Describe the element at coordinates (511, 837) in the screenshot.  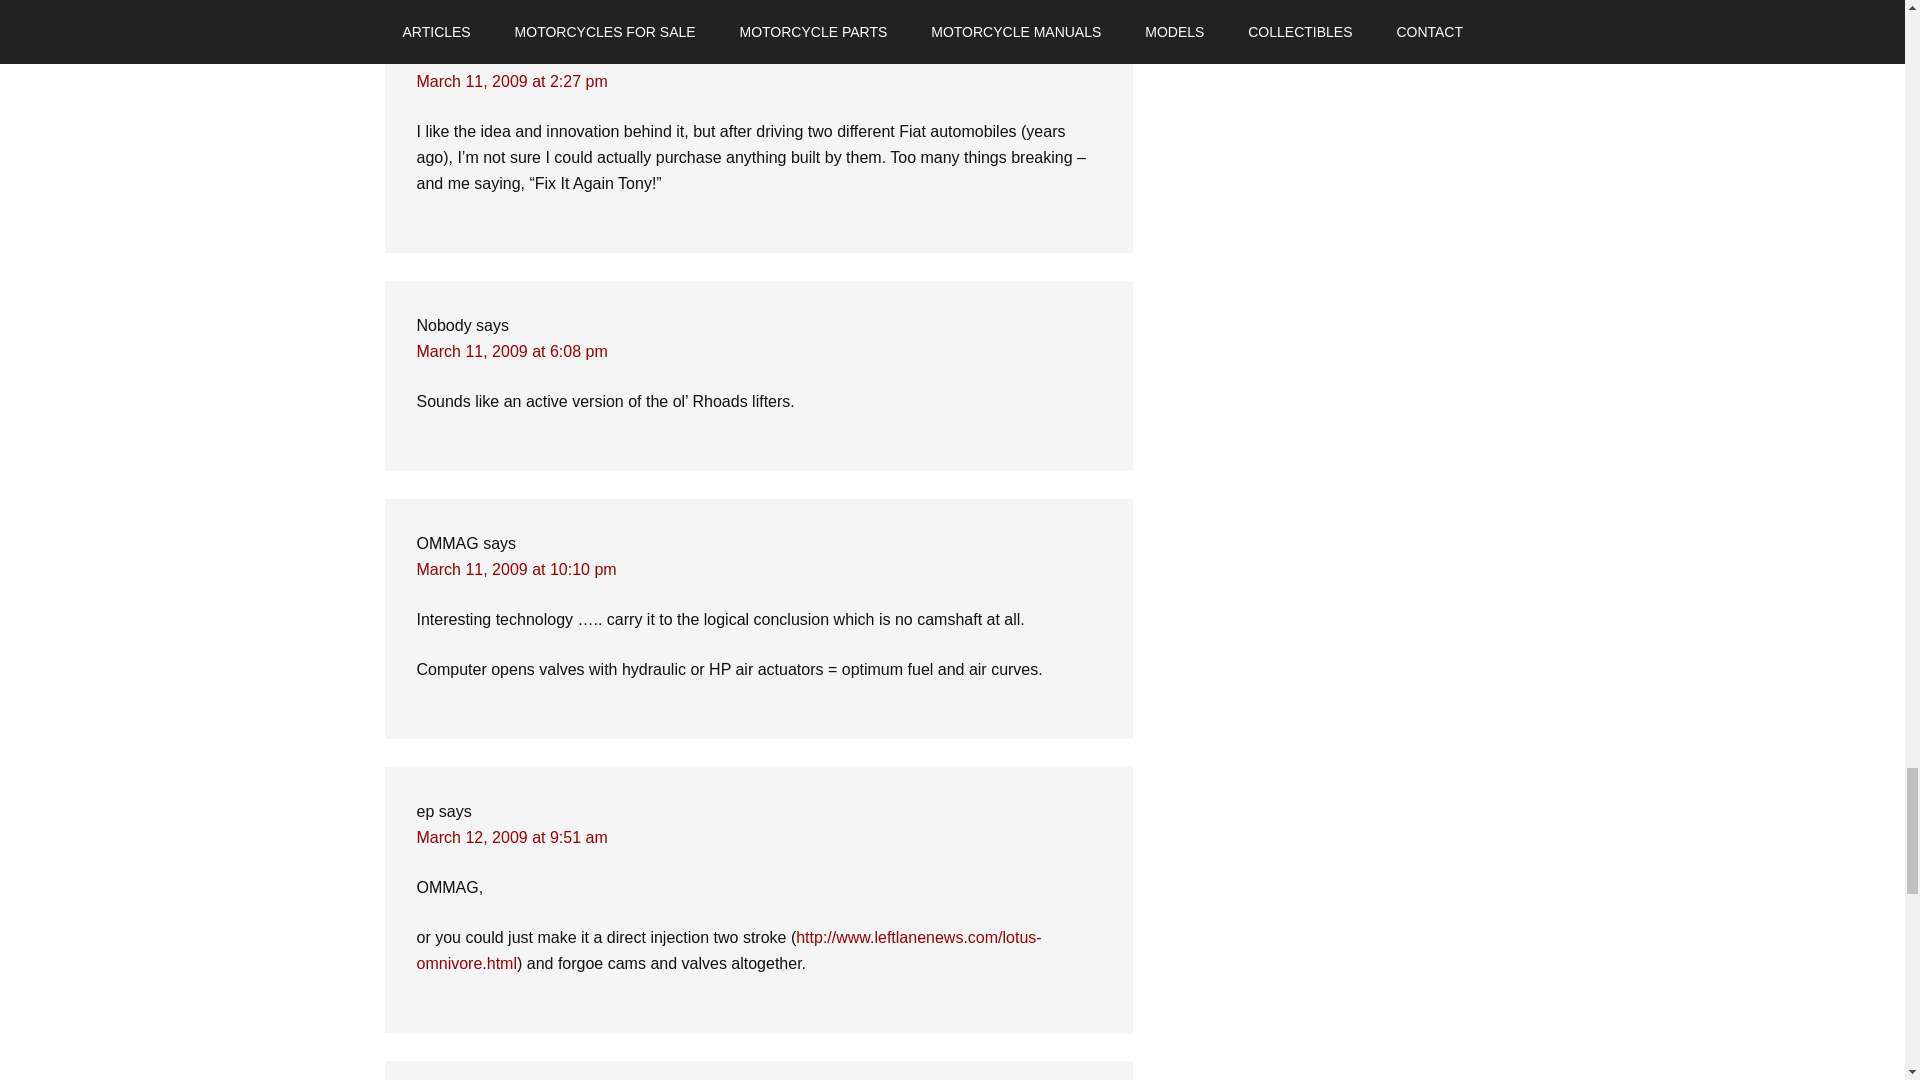
I see `March 12, 2009 at 9:51 am` at that location.